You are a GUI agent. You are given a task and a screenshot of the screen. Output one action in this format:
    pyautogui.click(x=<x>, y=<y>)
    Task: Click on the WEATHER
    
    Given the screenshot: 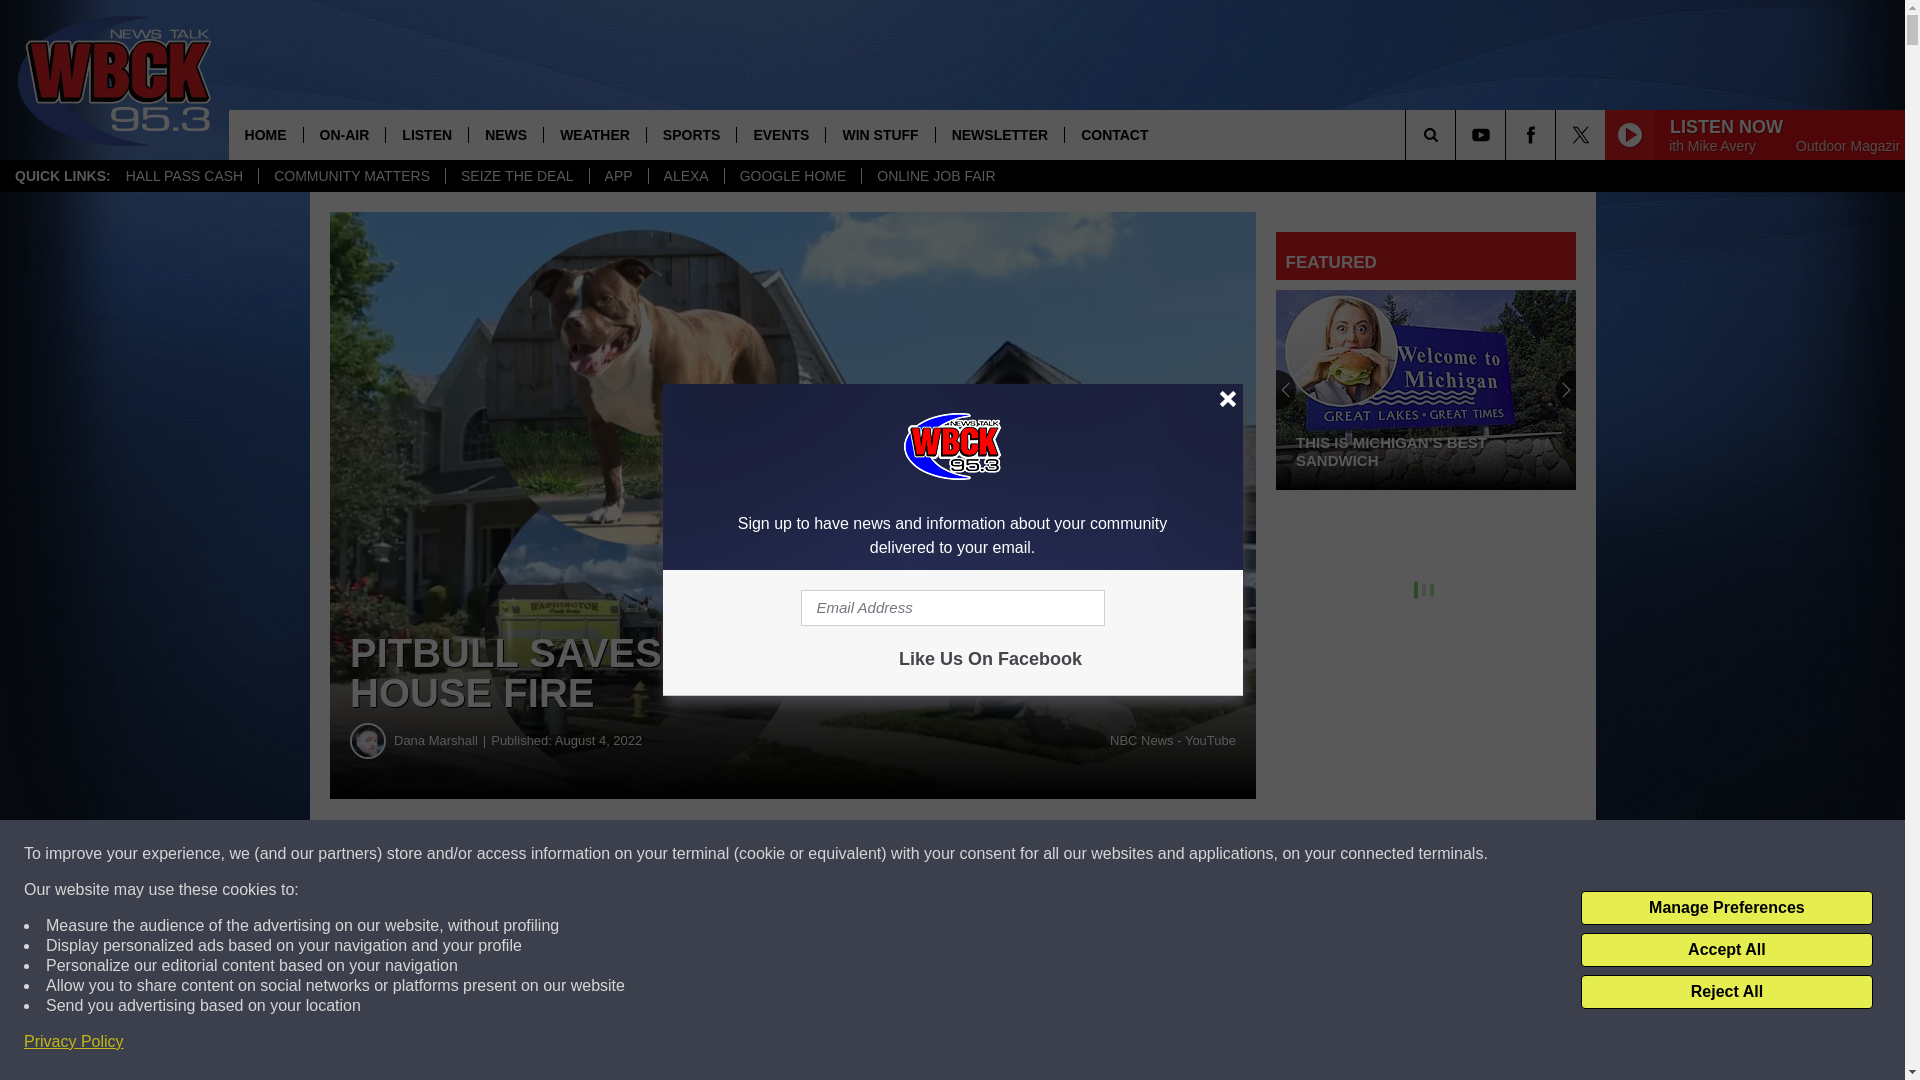 What is the action you would take?
    pyautogui.click(x=594, y=134)
    